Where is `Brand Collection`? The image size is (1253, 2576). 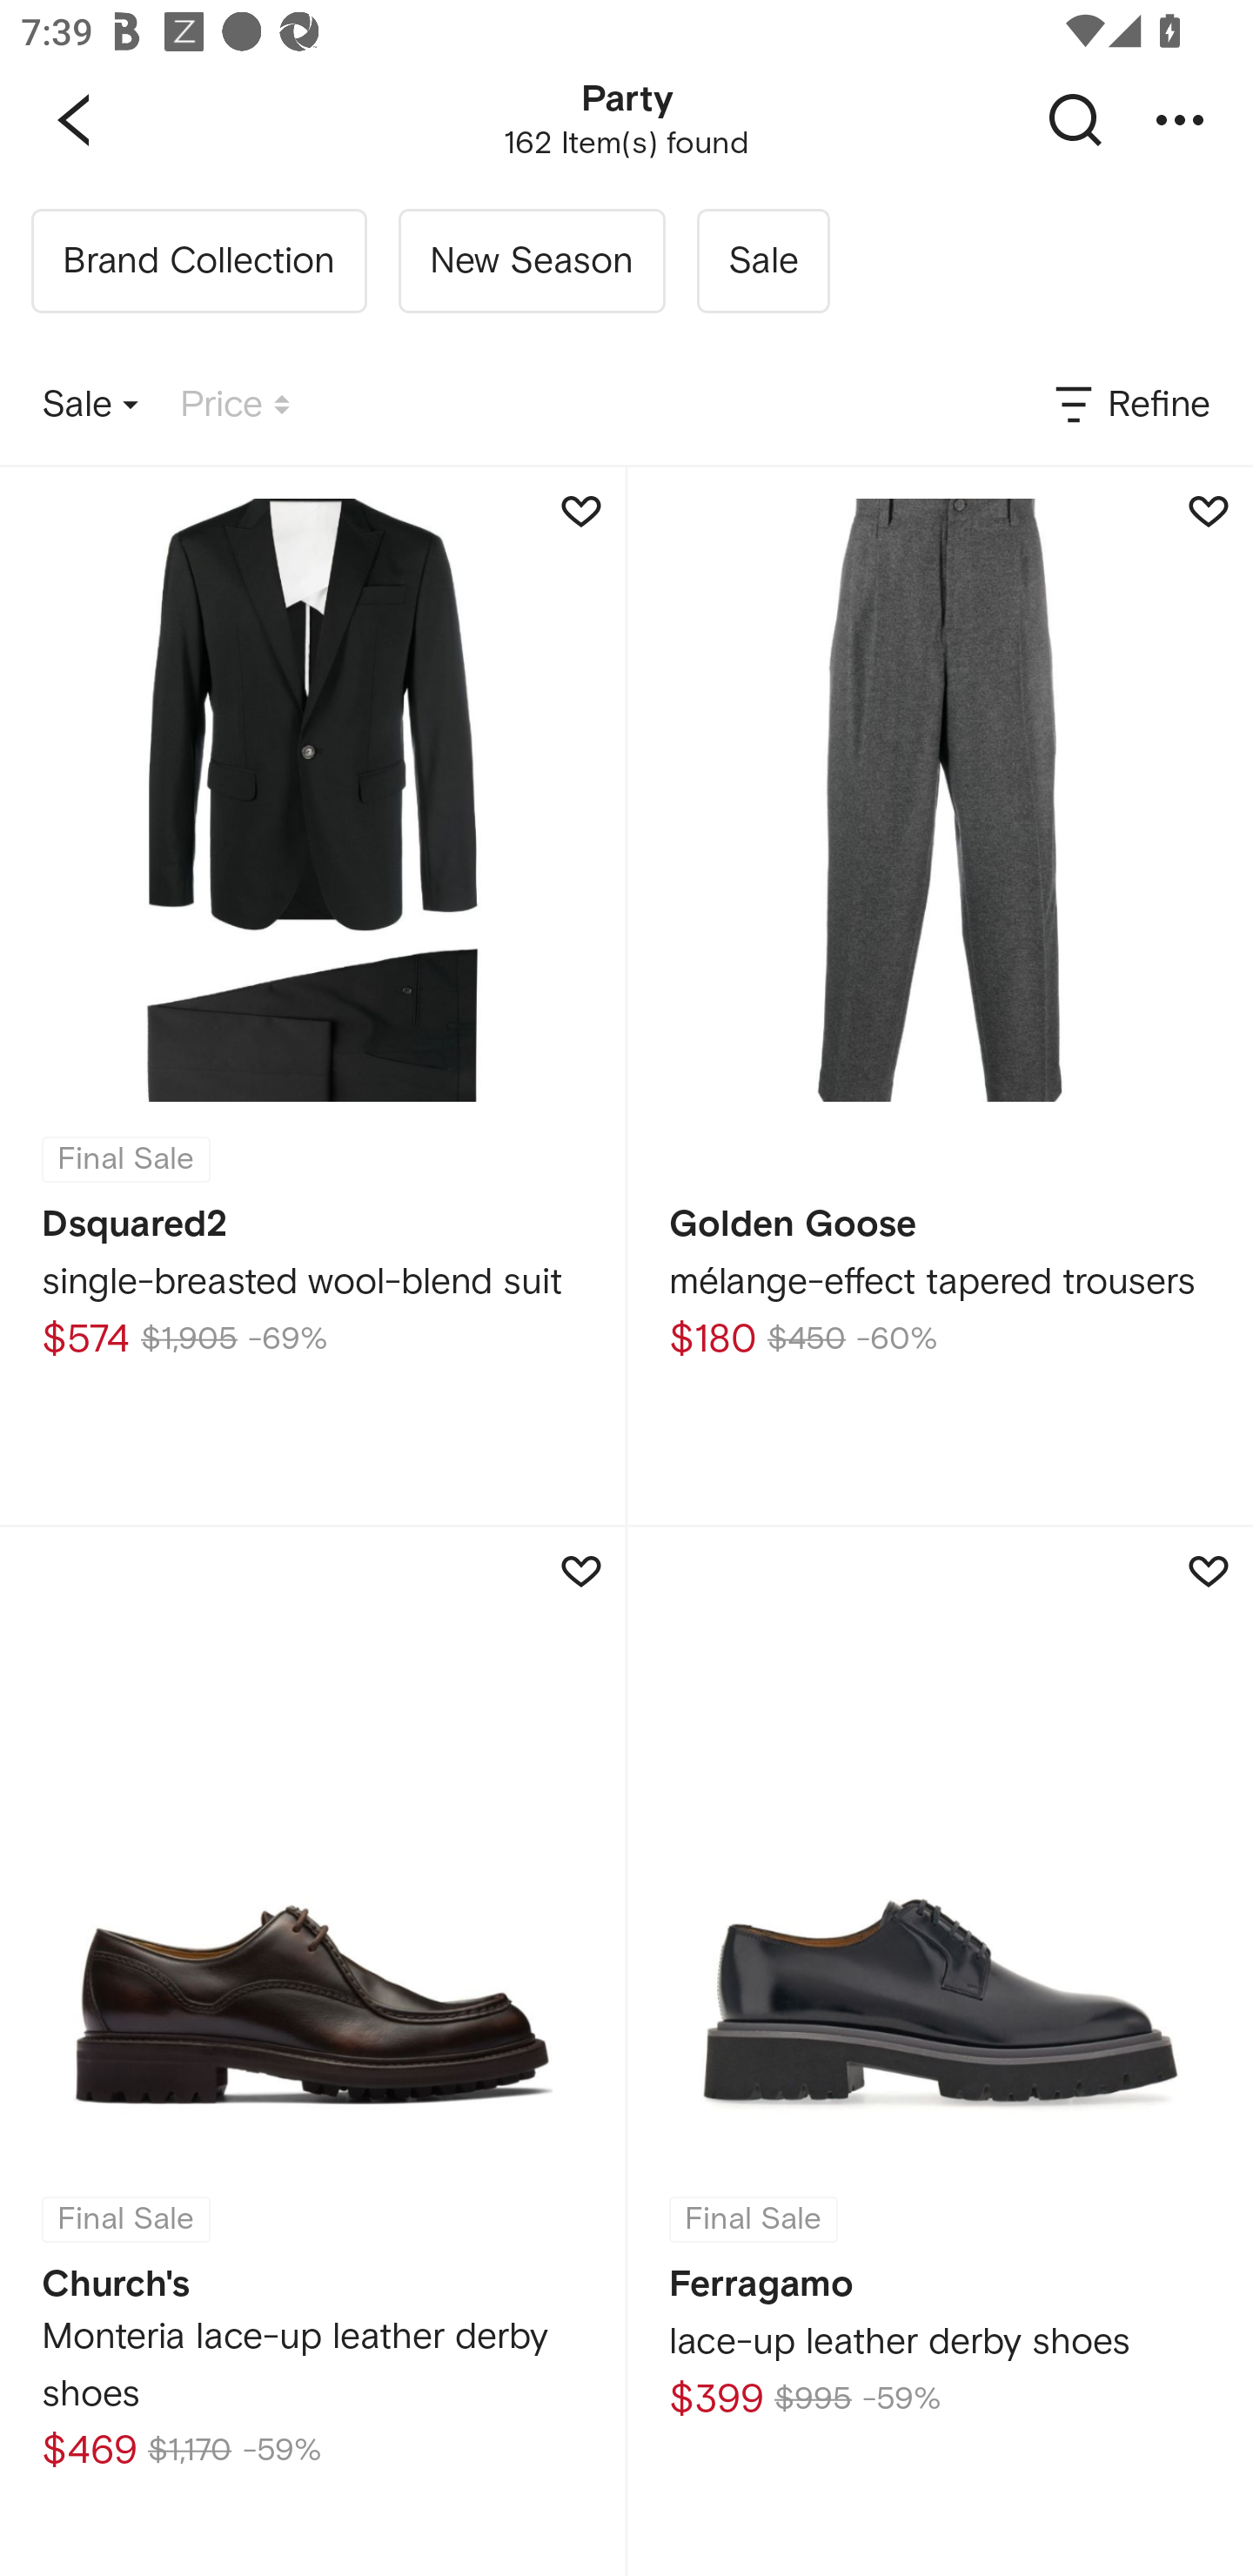
Brand Collection is located at coordinates (198, 261).